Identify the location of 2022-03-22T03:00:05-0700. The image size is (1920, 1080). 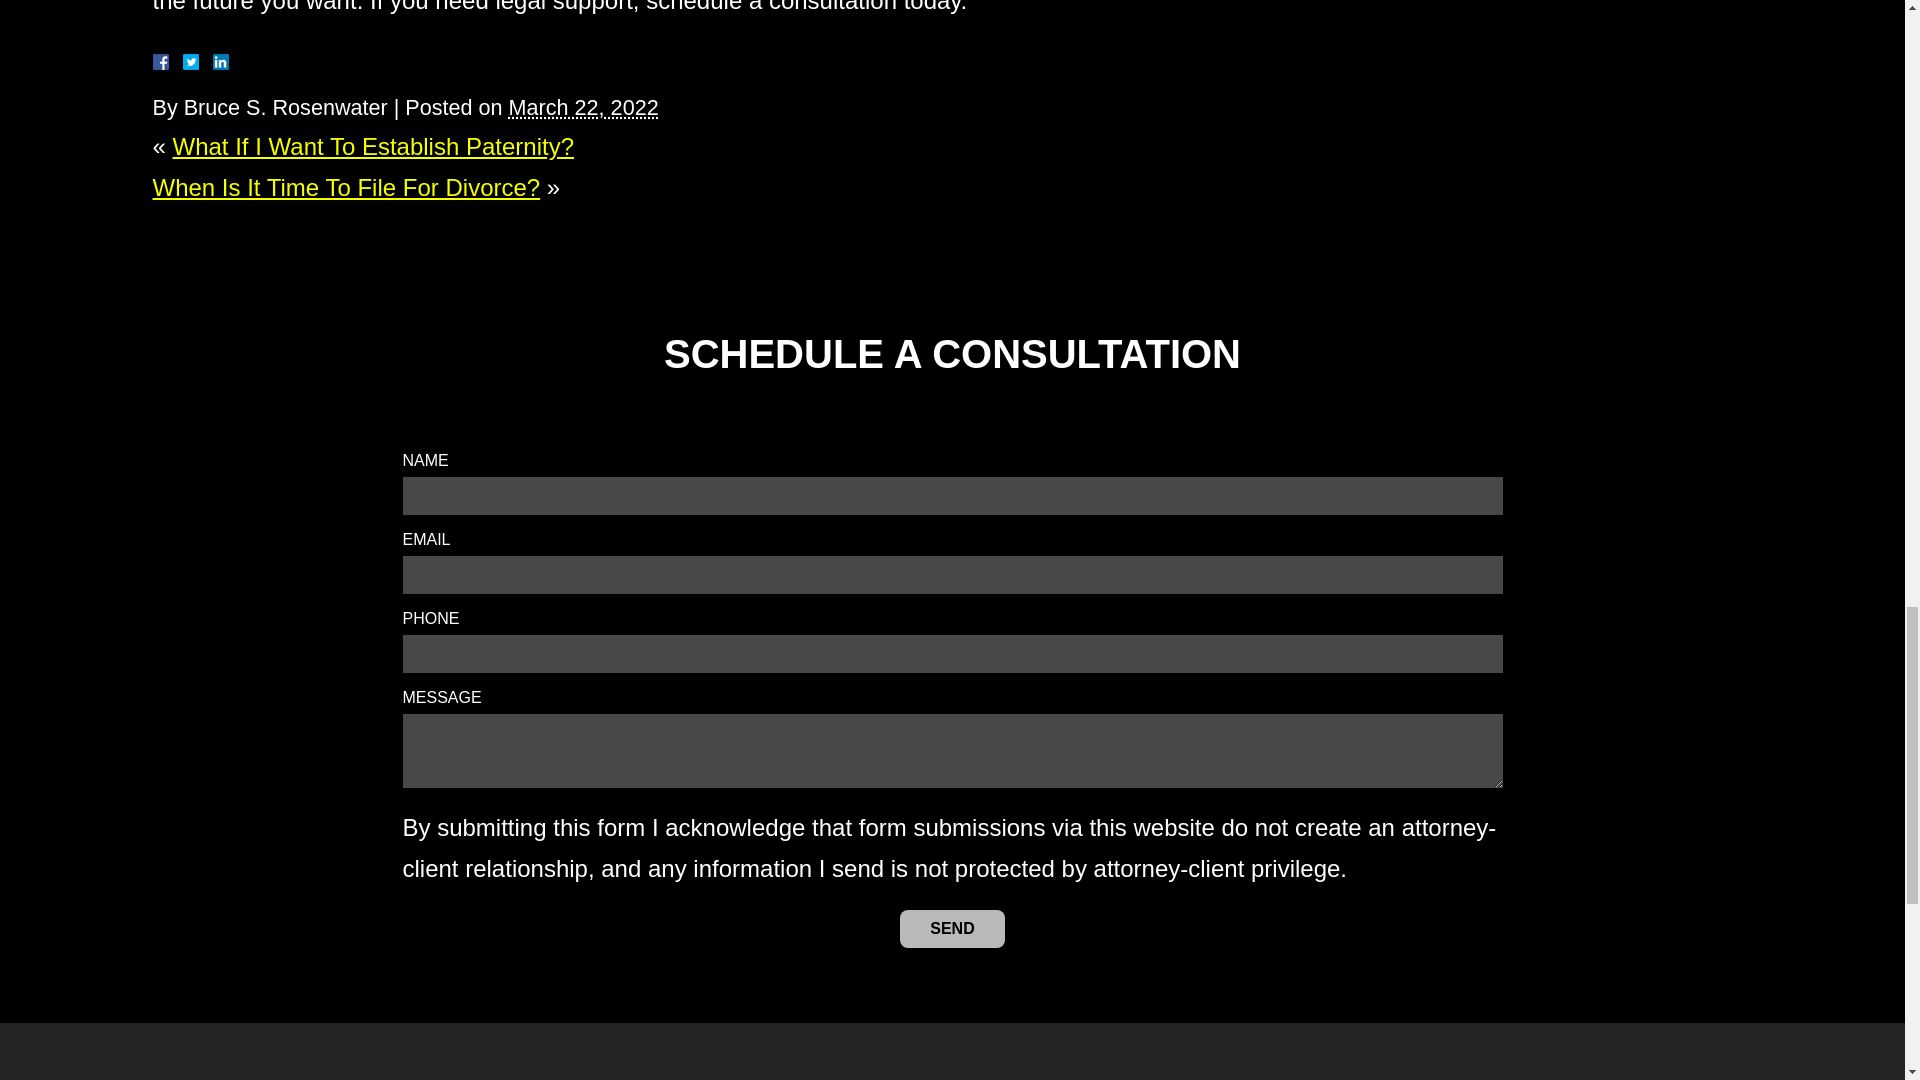
(583, 107).